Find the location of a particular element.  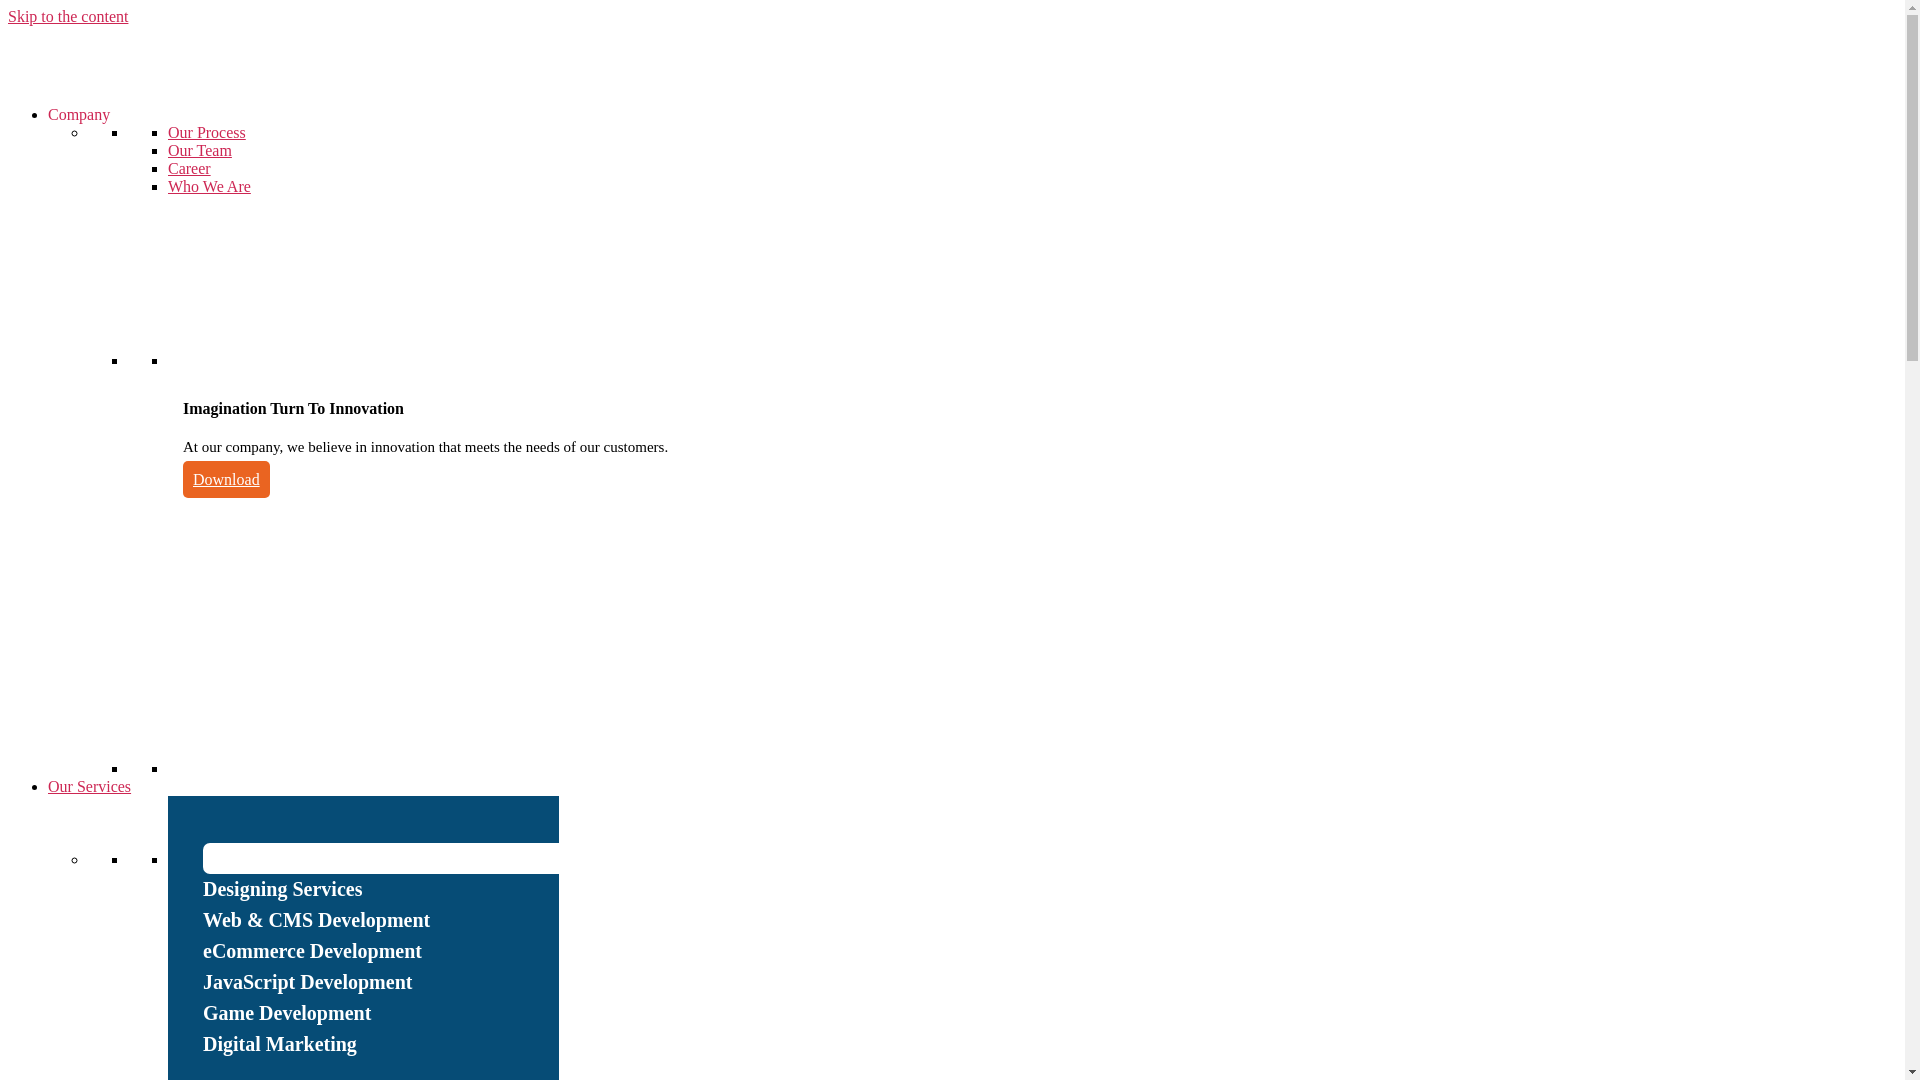

eCommerce Development is located at coordinates (381, 952).